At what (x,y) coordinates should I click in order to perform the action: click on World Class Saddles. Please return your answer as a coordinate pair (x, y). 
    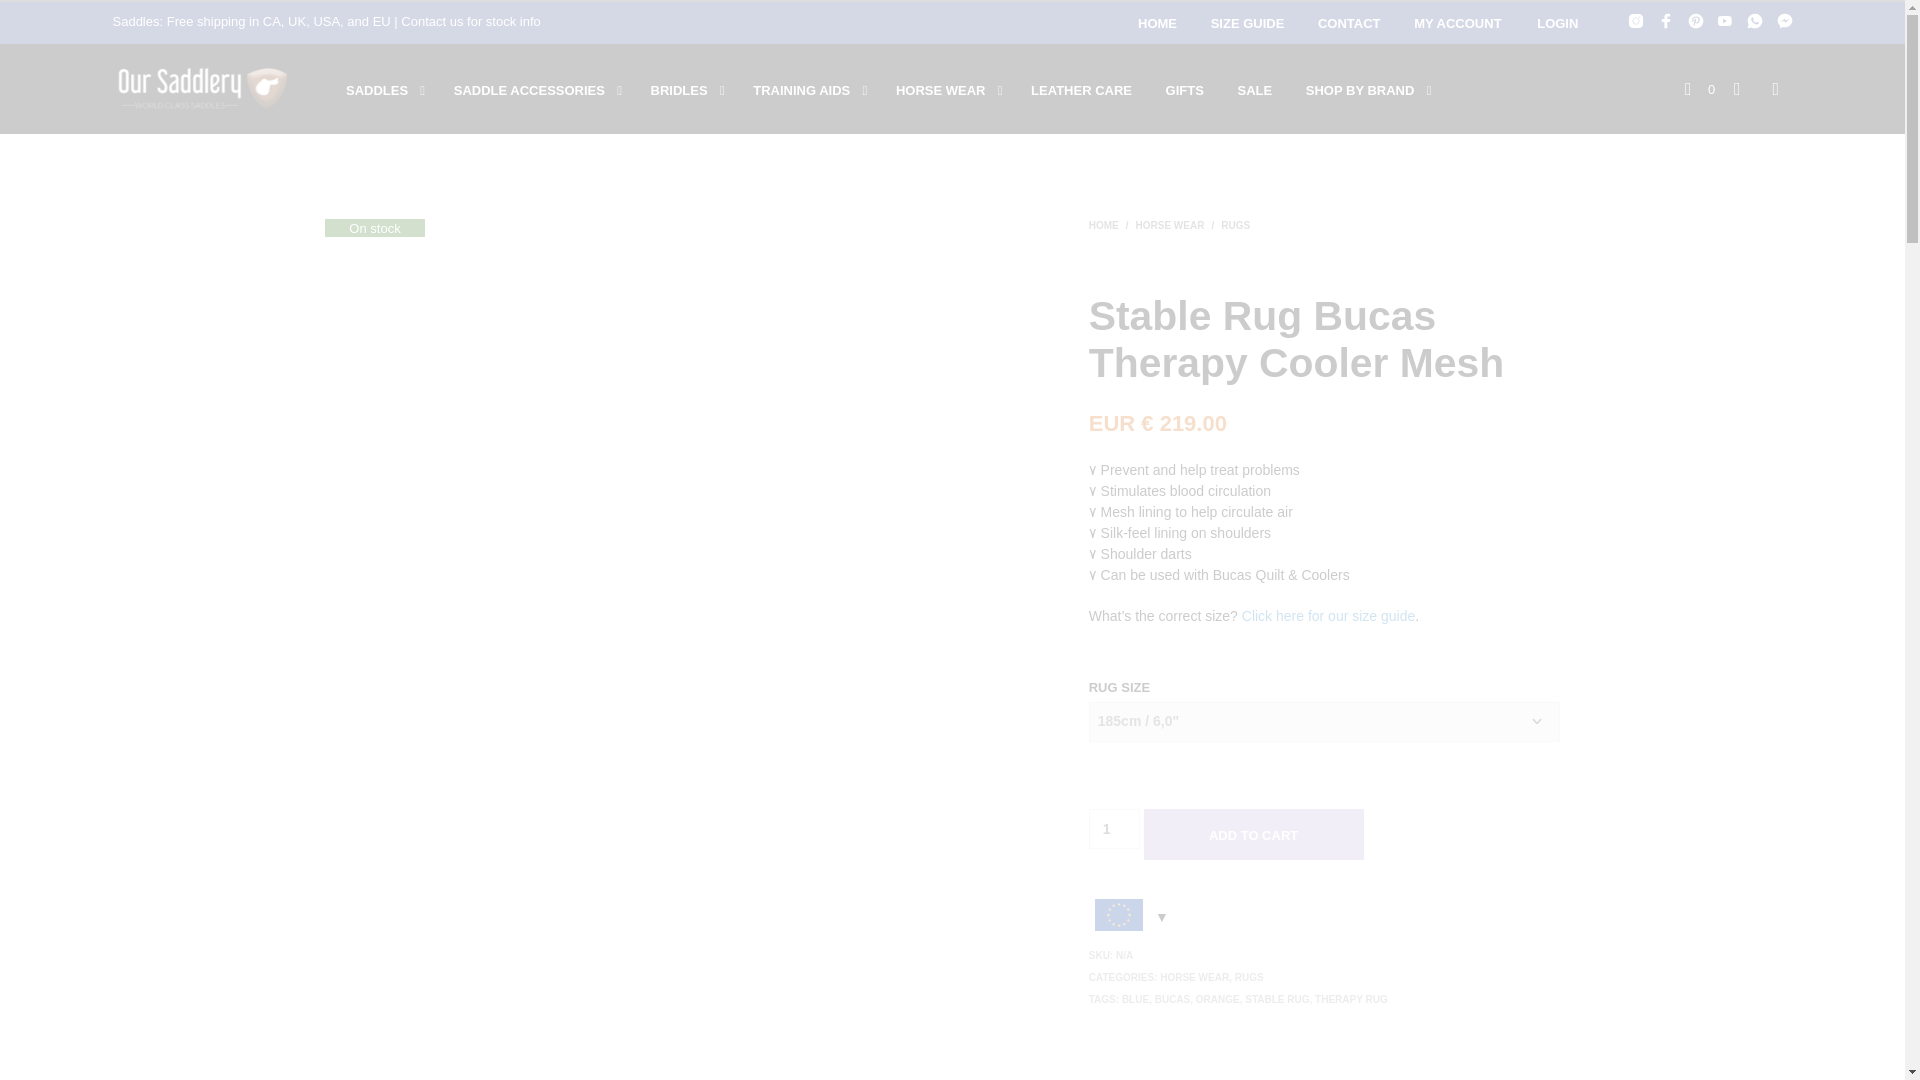
    Looking at the image, I should click on (203, 88).